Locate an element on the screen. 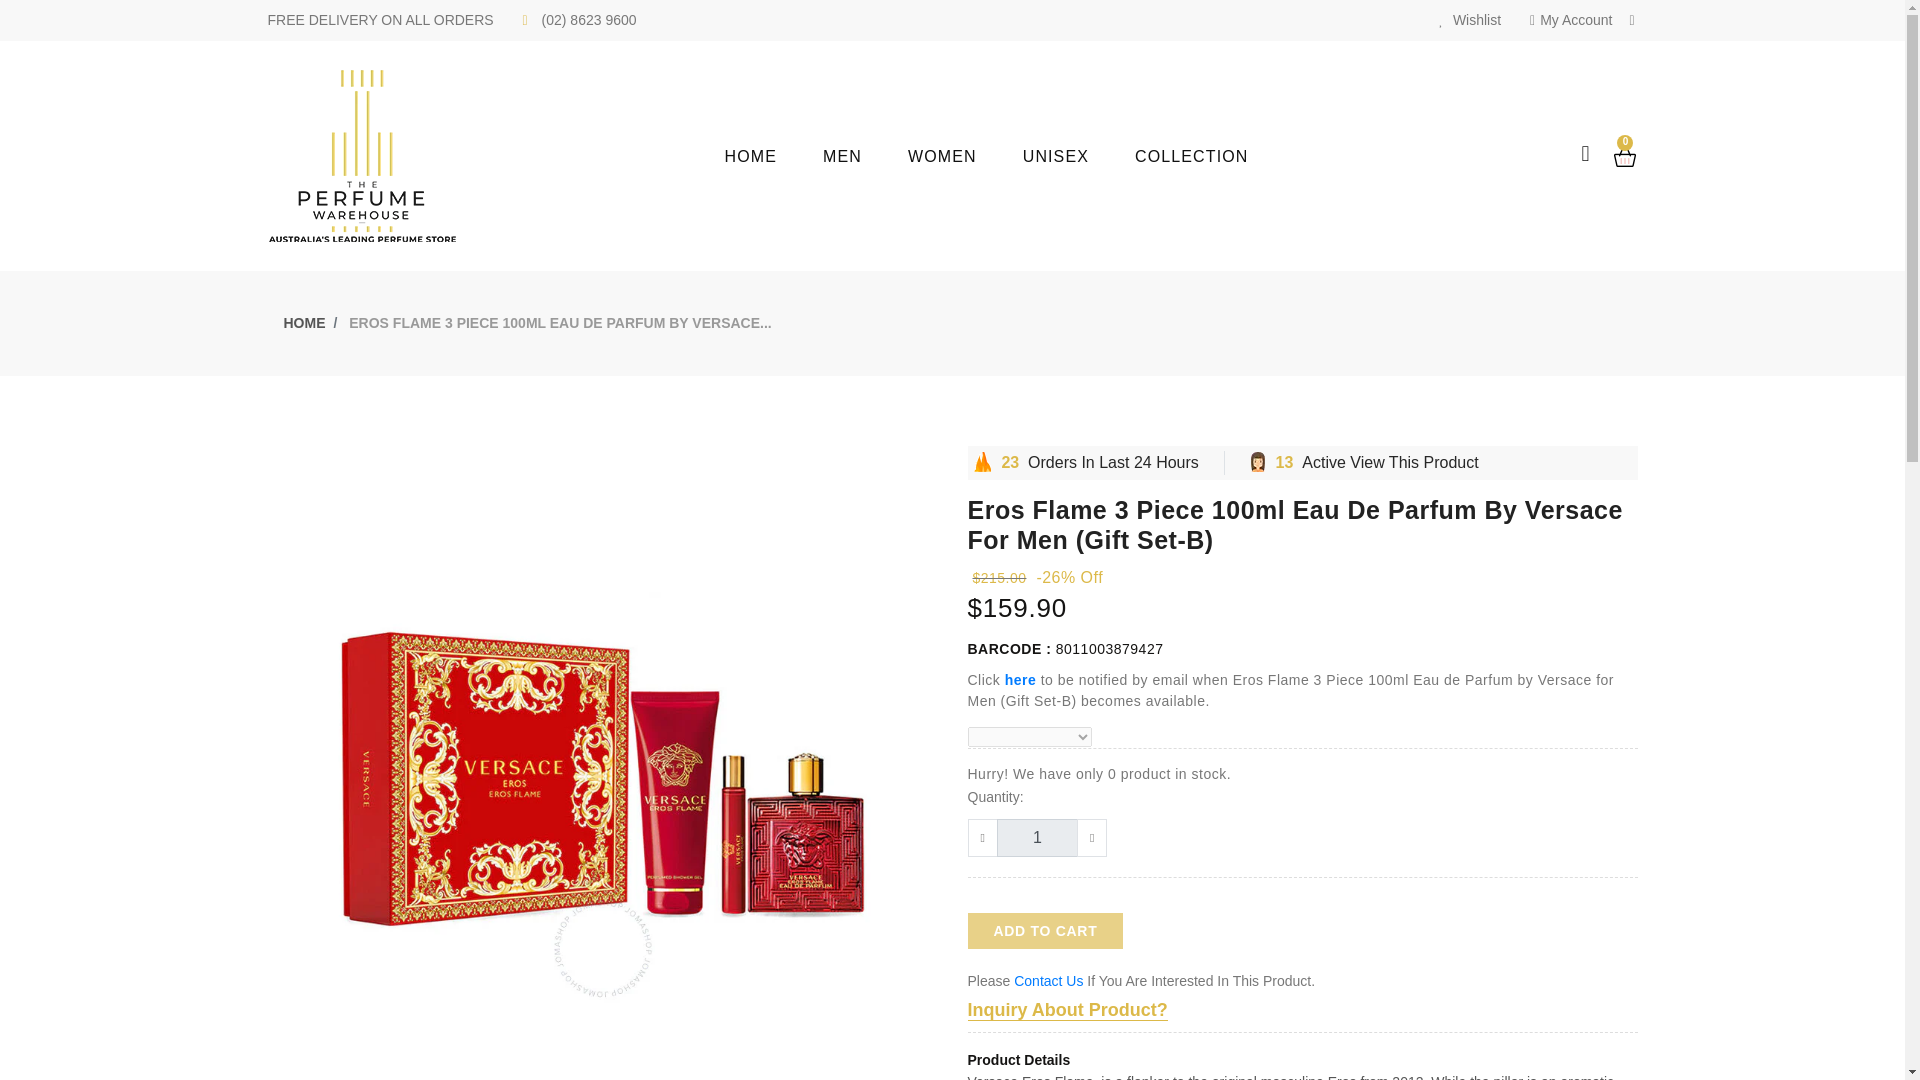 The width and height of the screenshot is (1920, 1080). Wishlist is located at coordinates (1470, 20).